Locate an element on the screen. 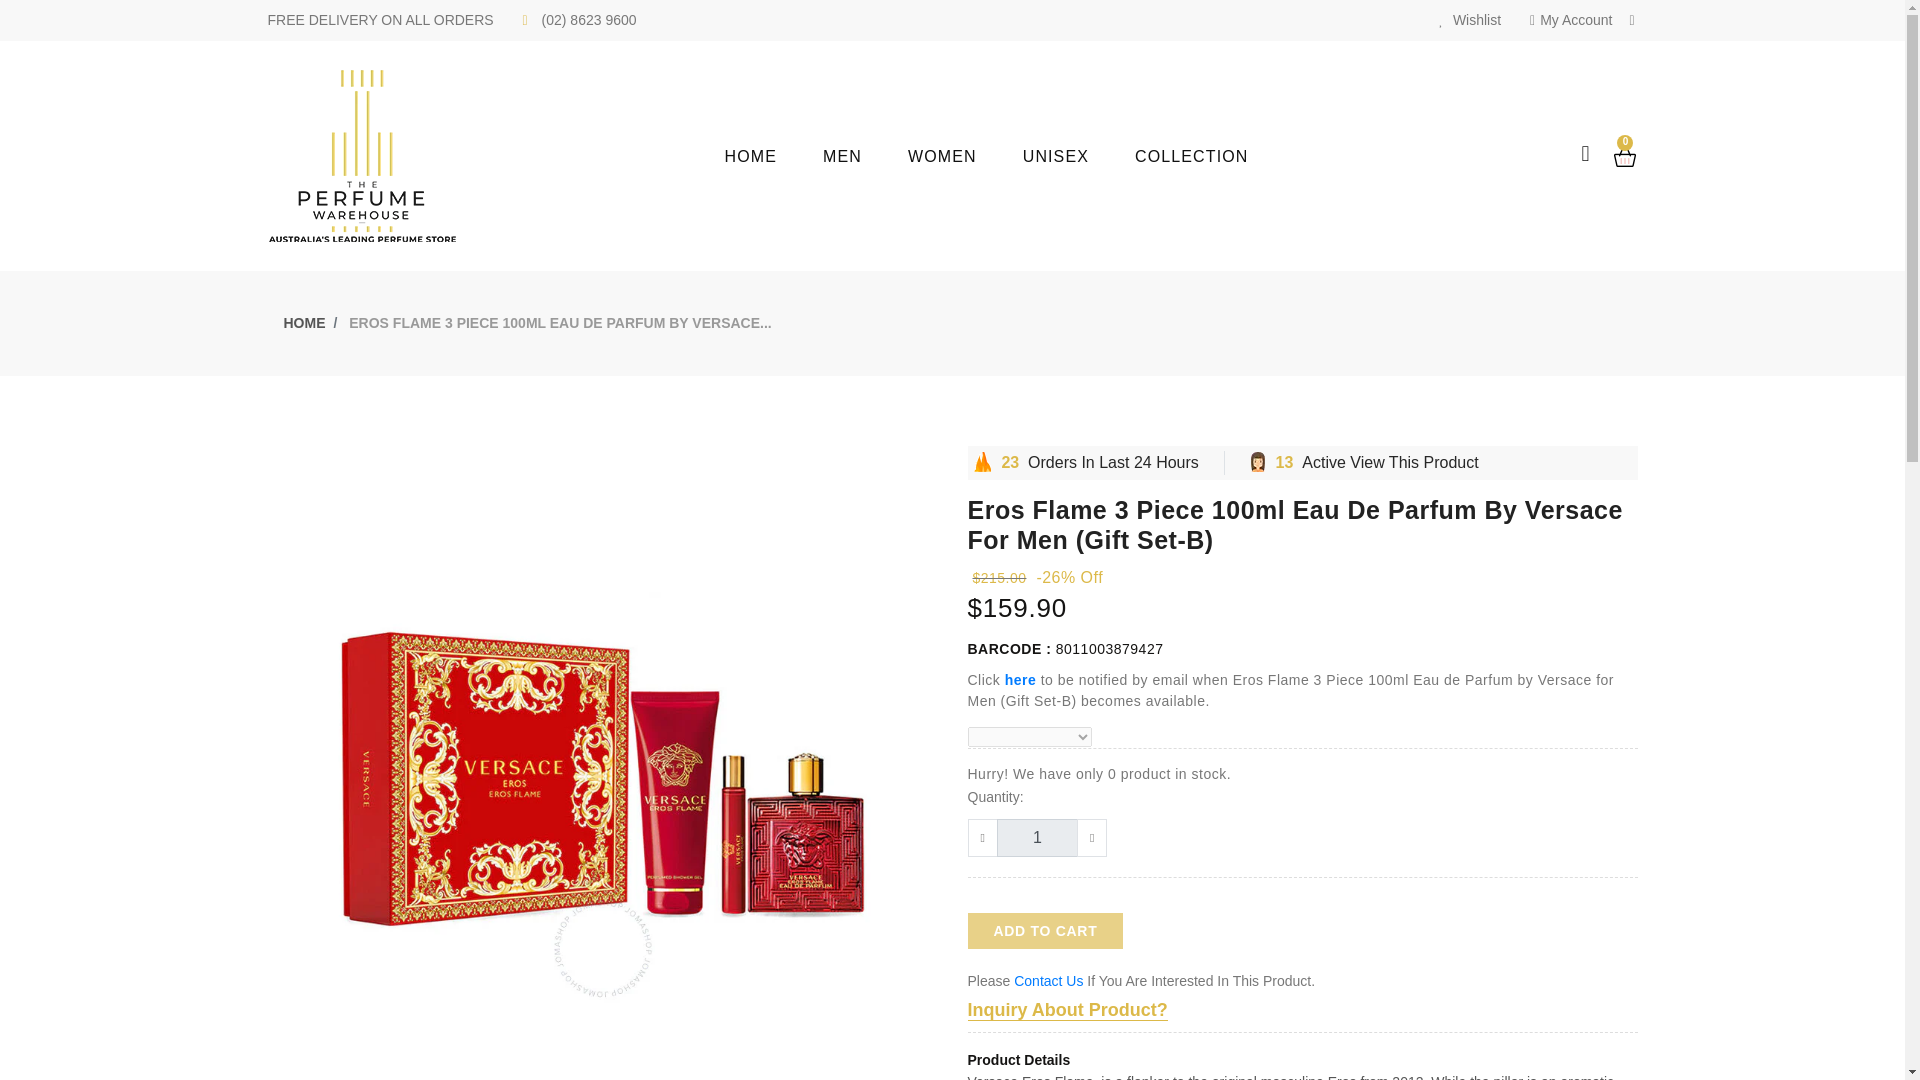 The width and height of the screenshot is (1920, 1080). Wishlist is located at coordinates (1470, 20).